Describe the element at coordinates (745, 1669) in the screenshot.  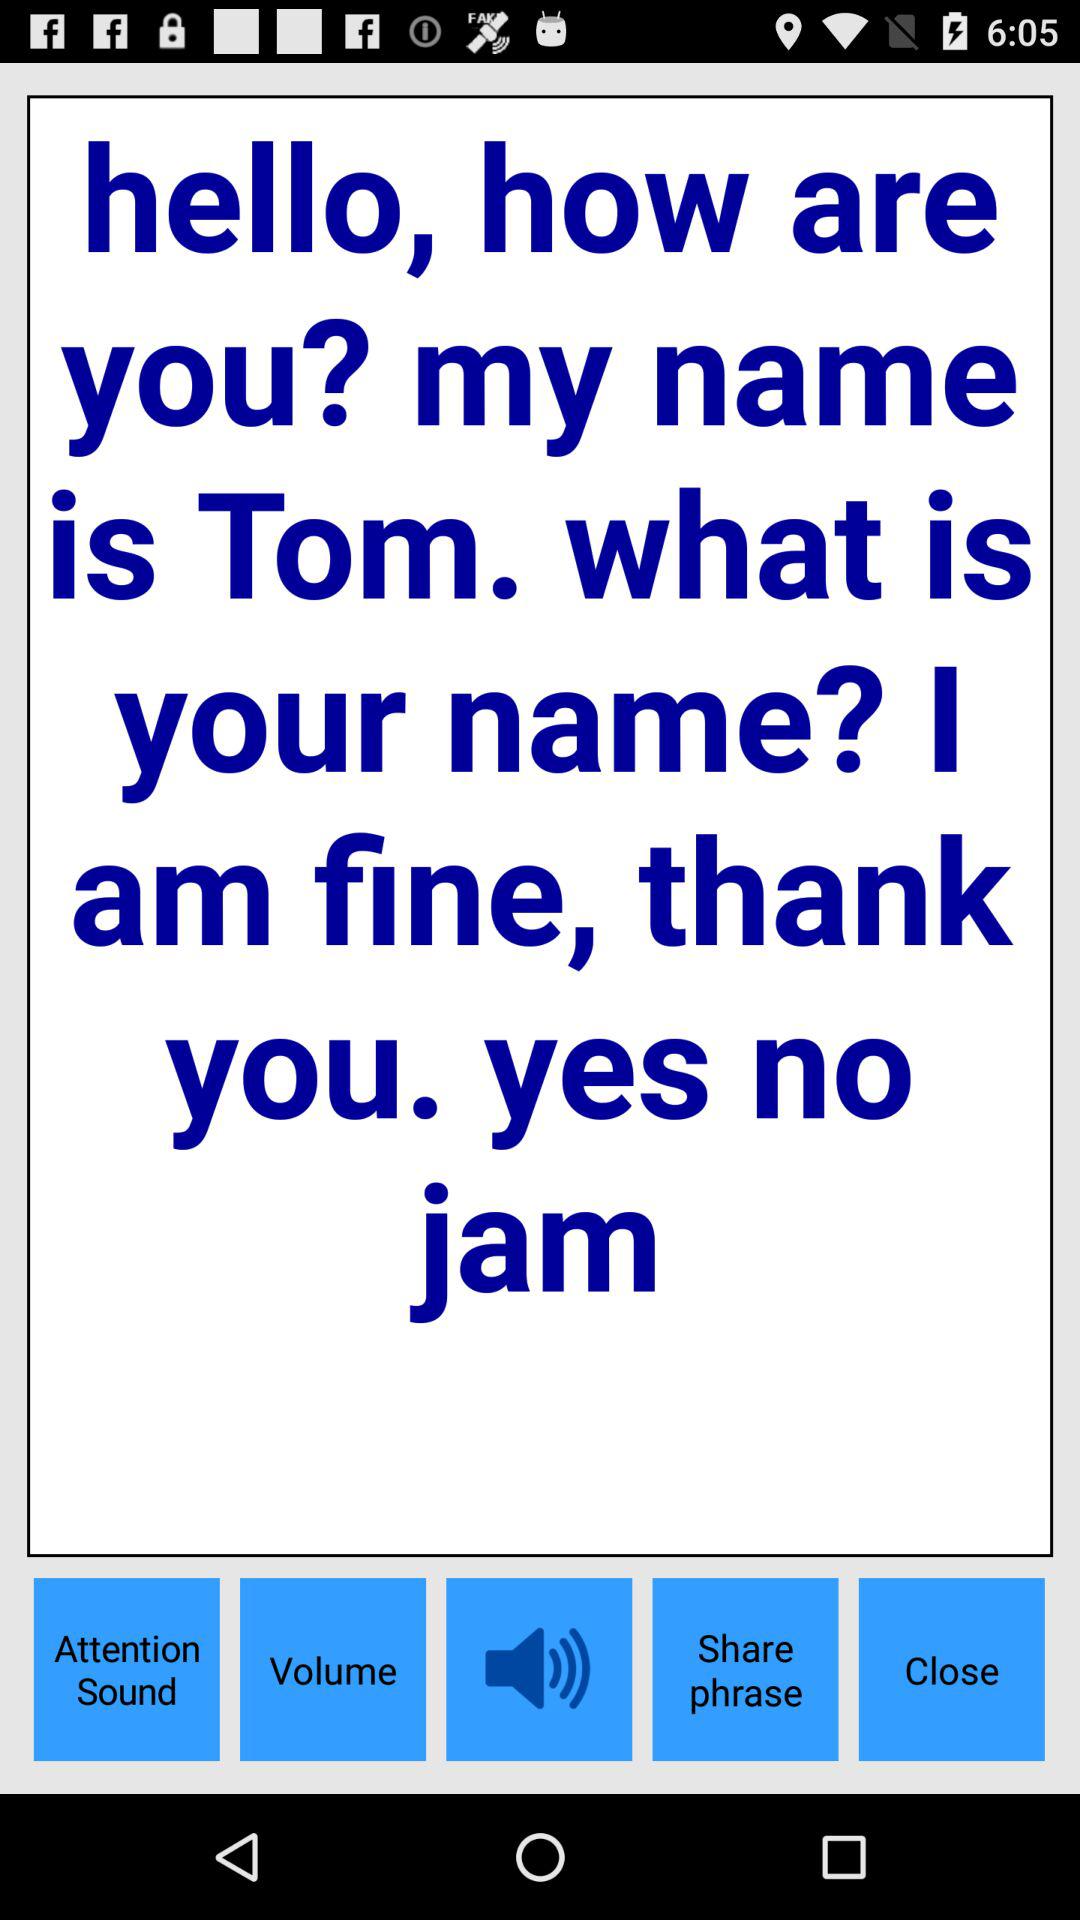
I see `click the icon below hello how are item` at that location.